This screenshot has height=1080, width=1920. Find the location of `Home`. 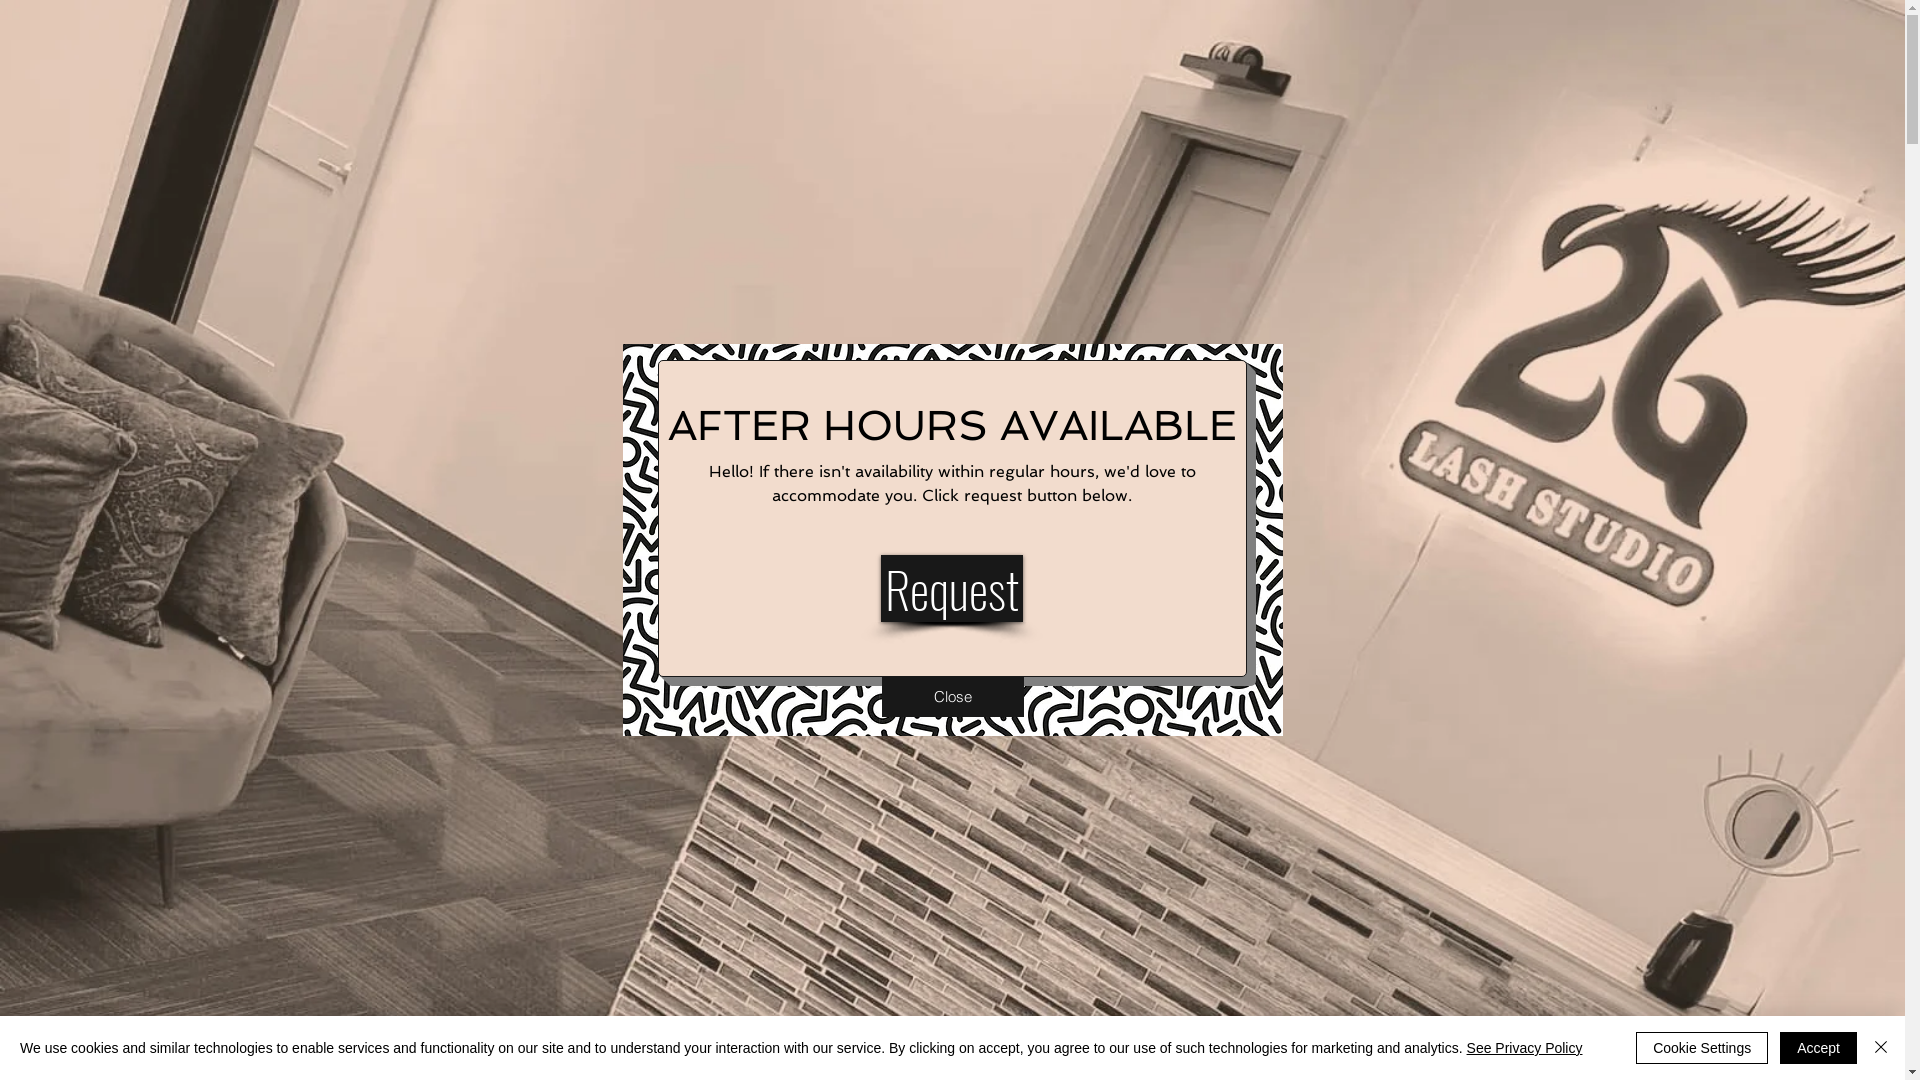

Home is located at coordinates (546, 124).